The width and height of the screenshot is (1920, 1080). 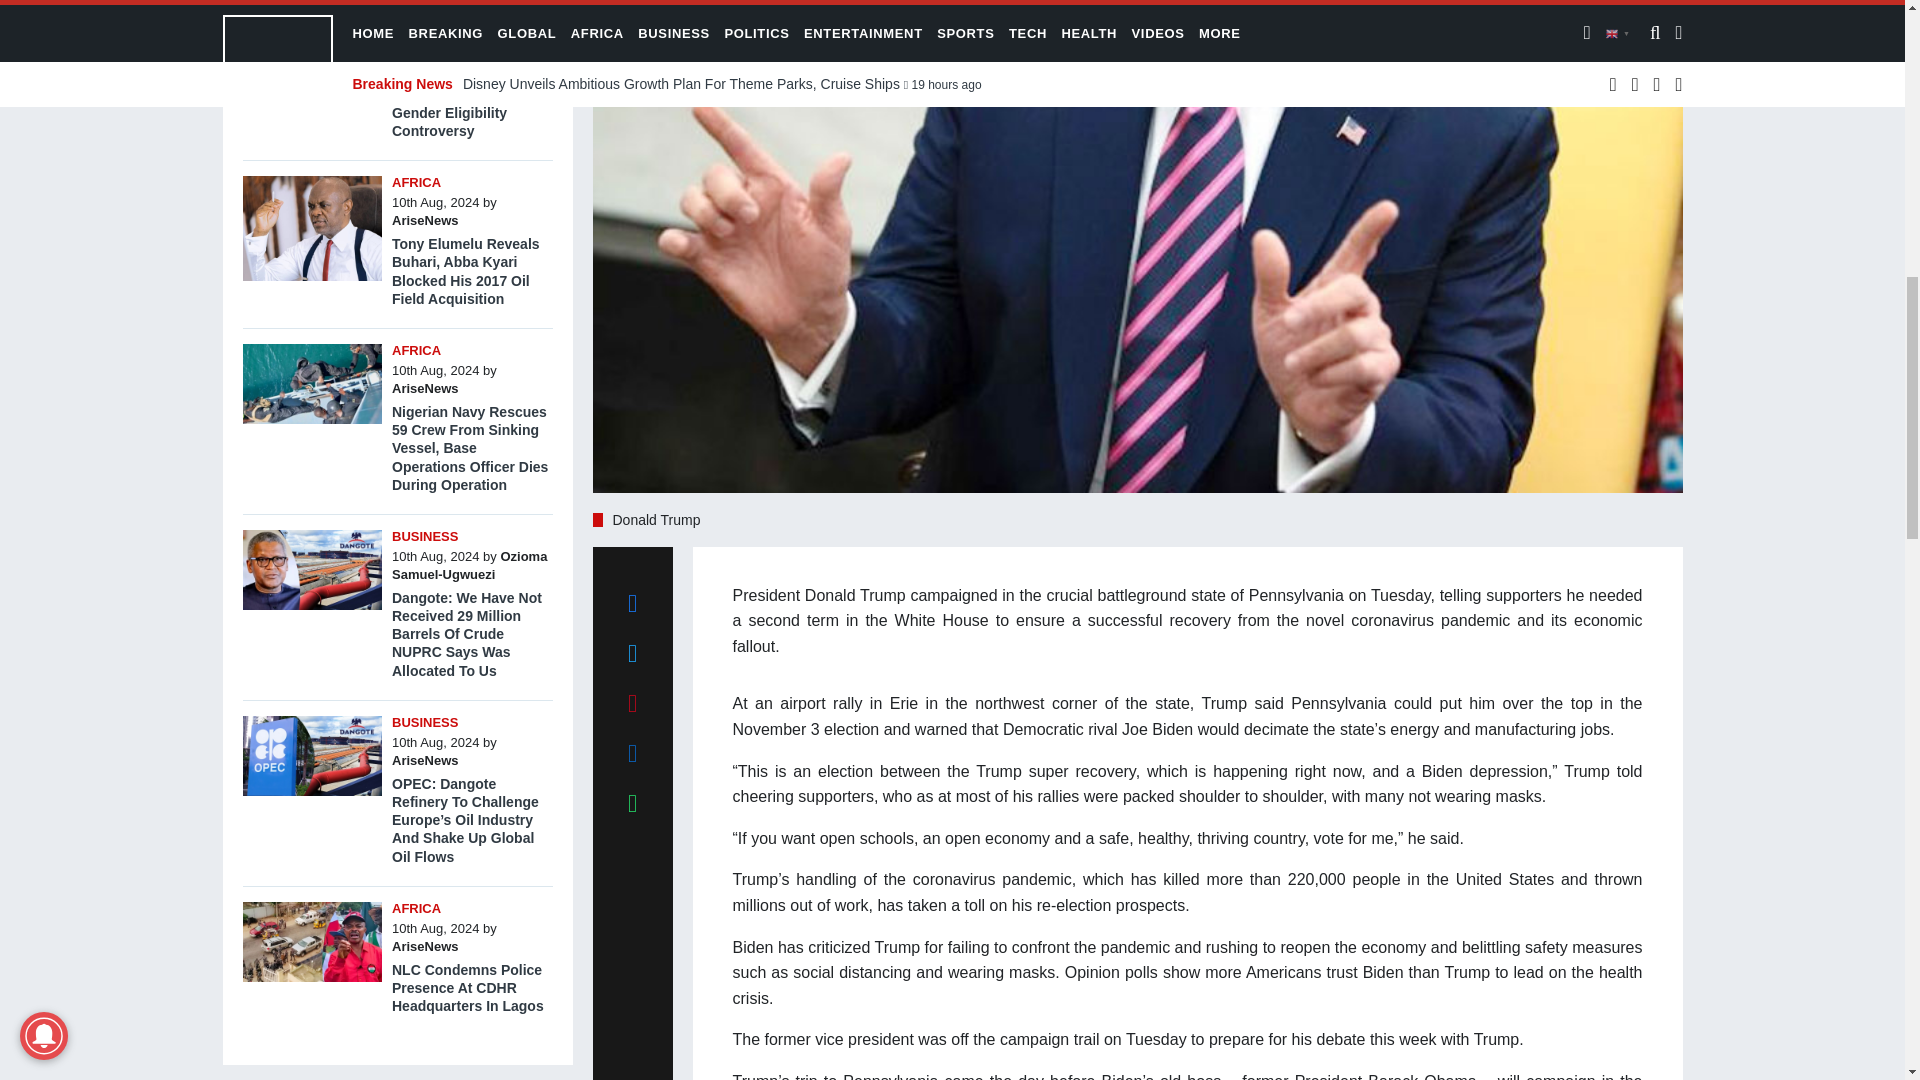 I want to click on AriseNews, so click(x=424, y=220).